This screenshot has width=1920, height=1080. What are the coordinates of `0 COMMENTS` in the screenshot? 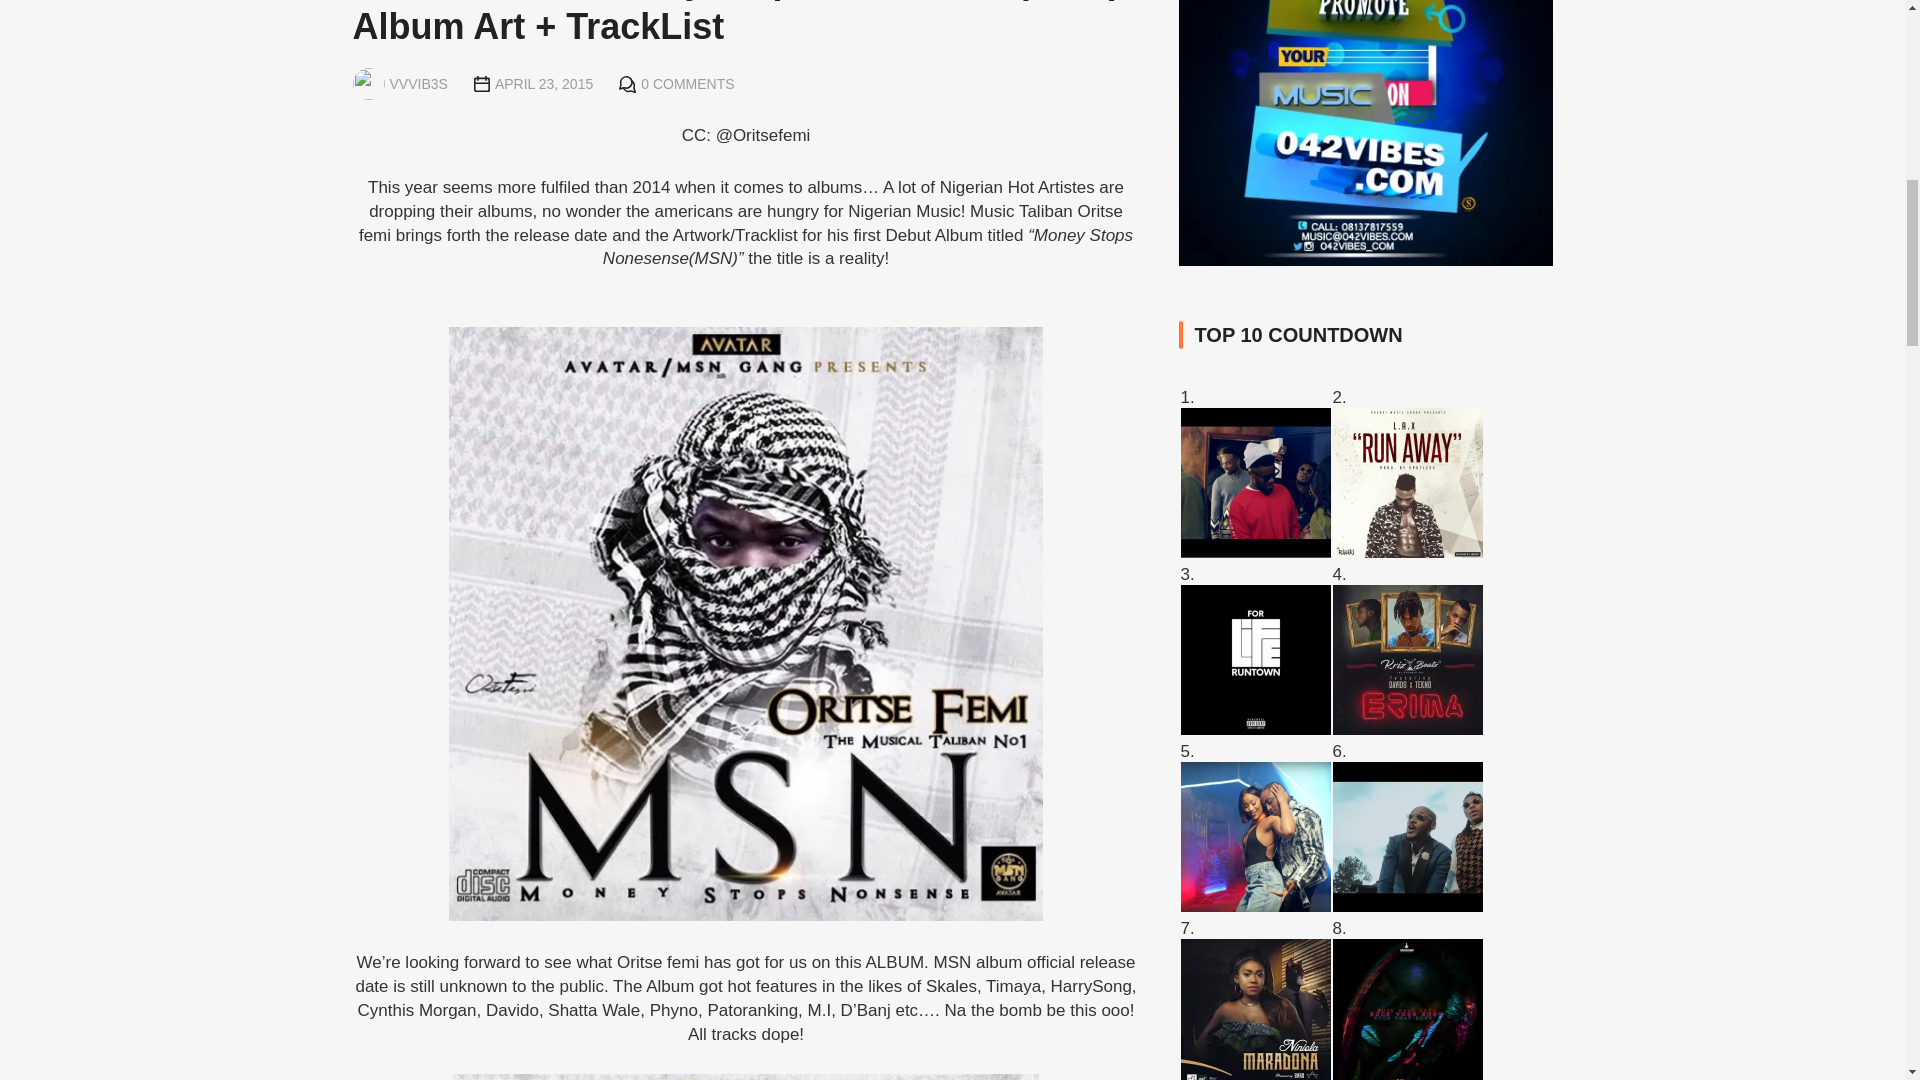 It's located at (687, 83).